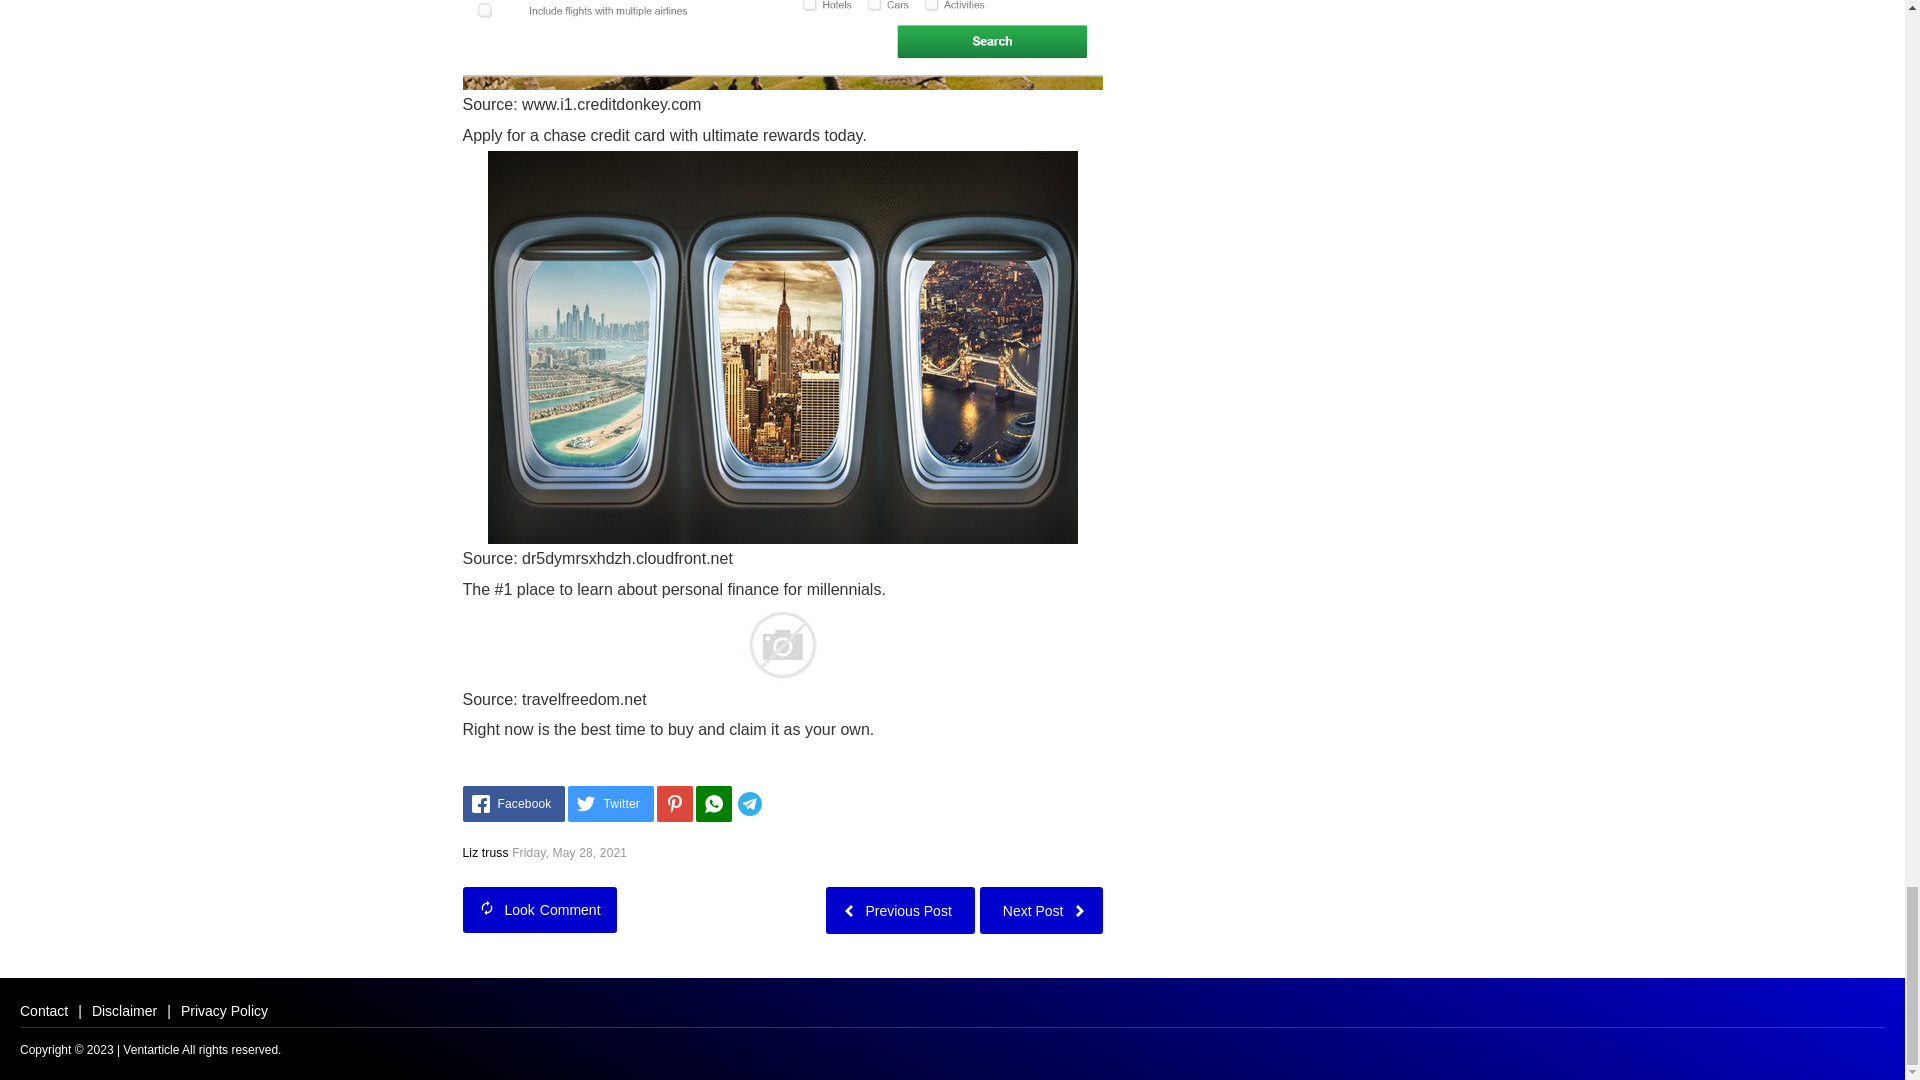  I want to click on Telegram, so click(779, 804).